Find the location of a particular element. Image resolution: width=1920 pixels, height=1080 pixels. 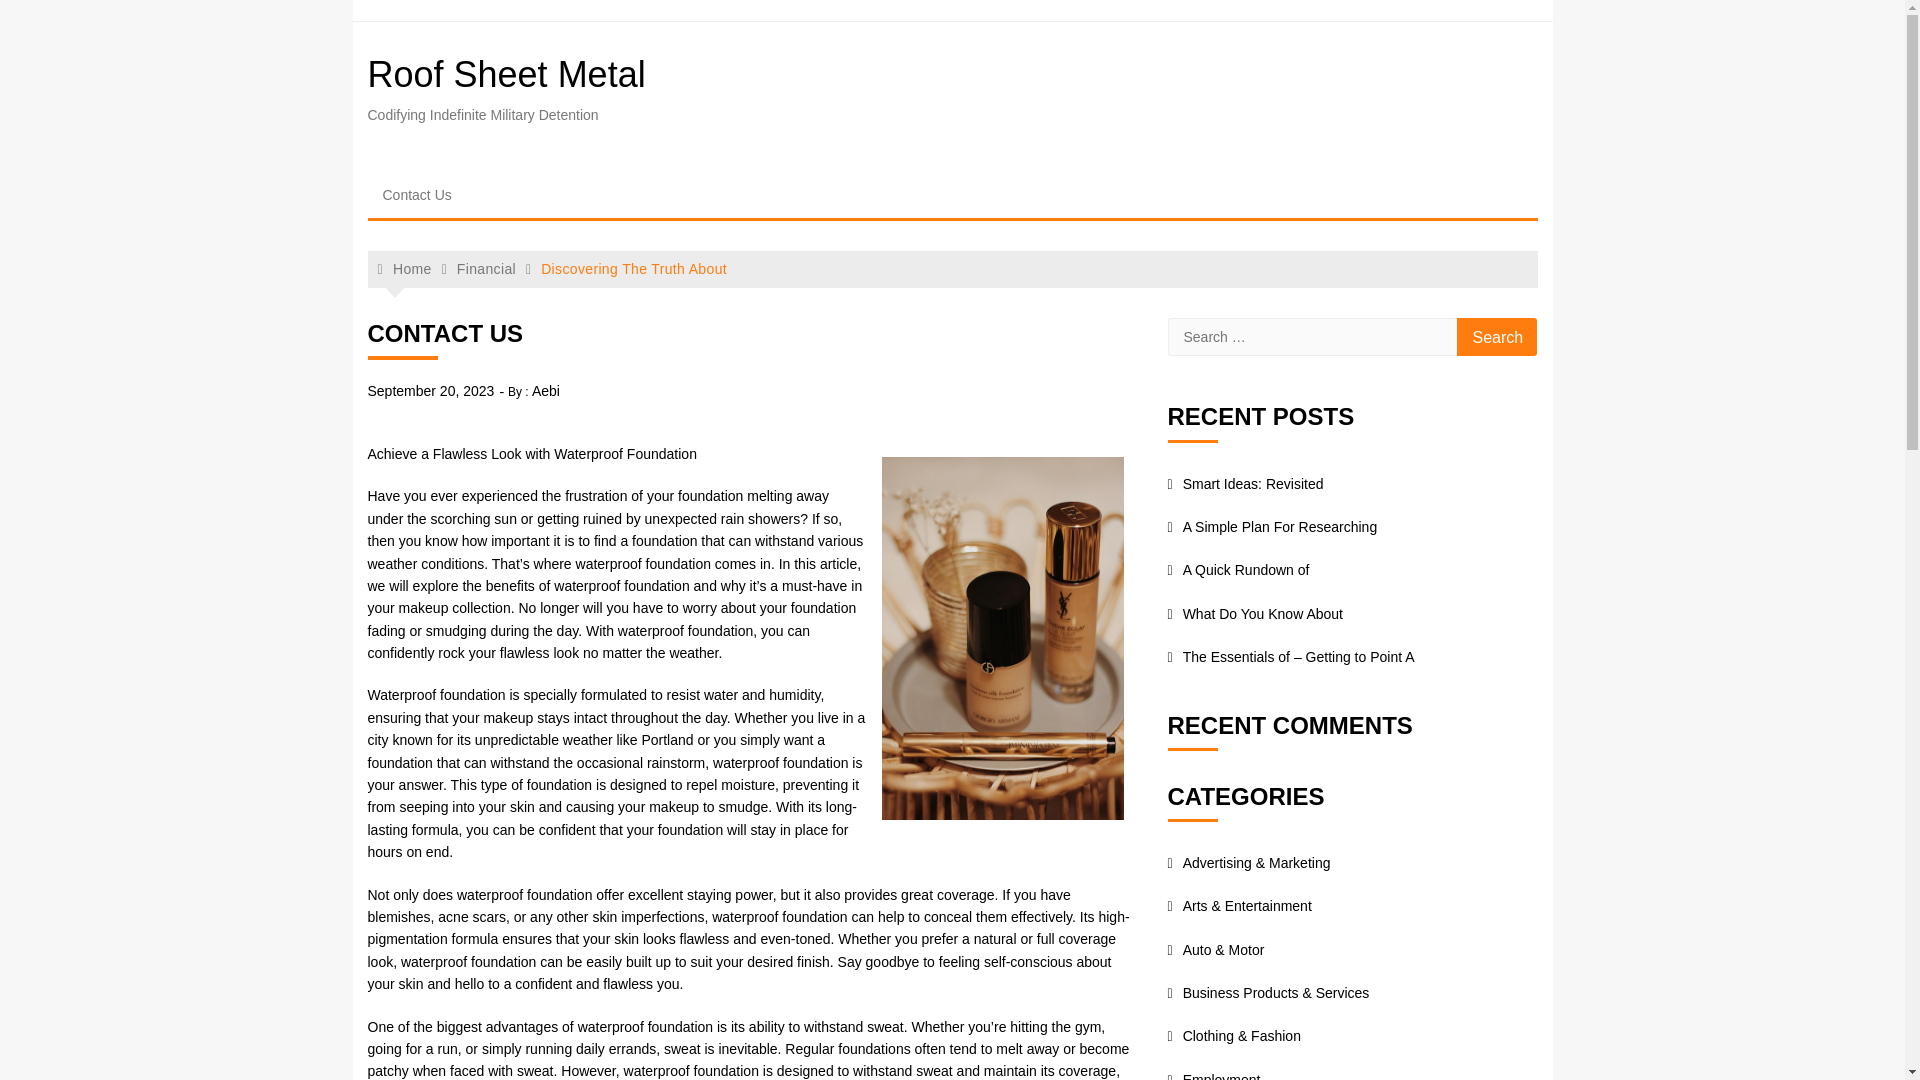

Home is located at coordinates (405, 269).